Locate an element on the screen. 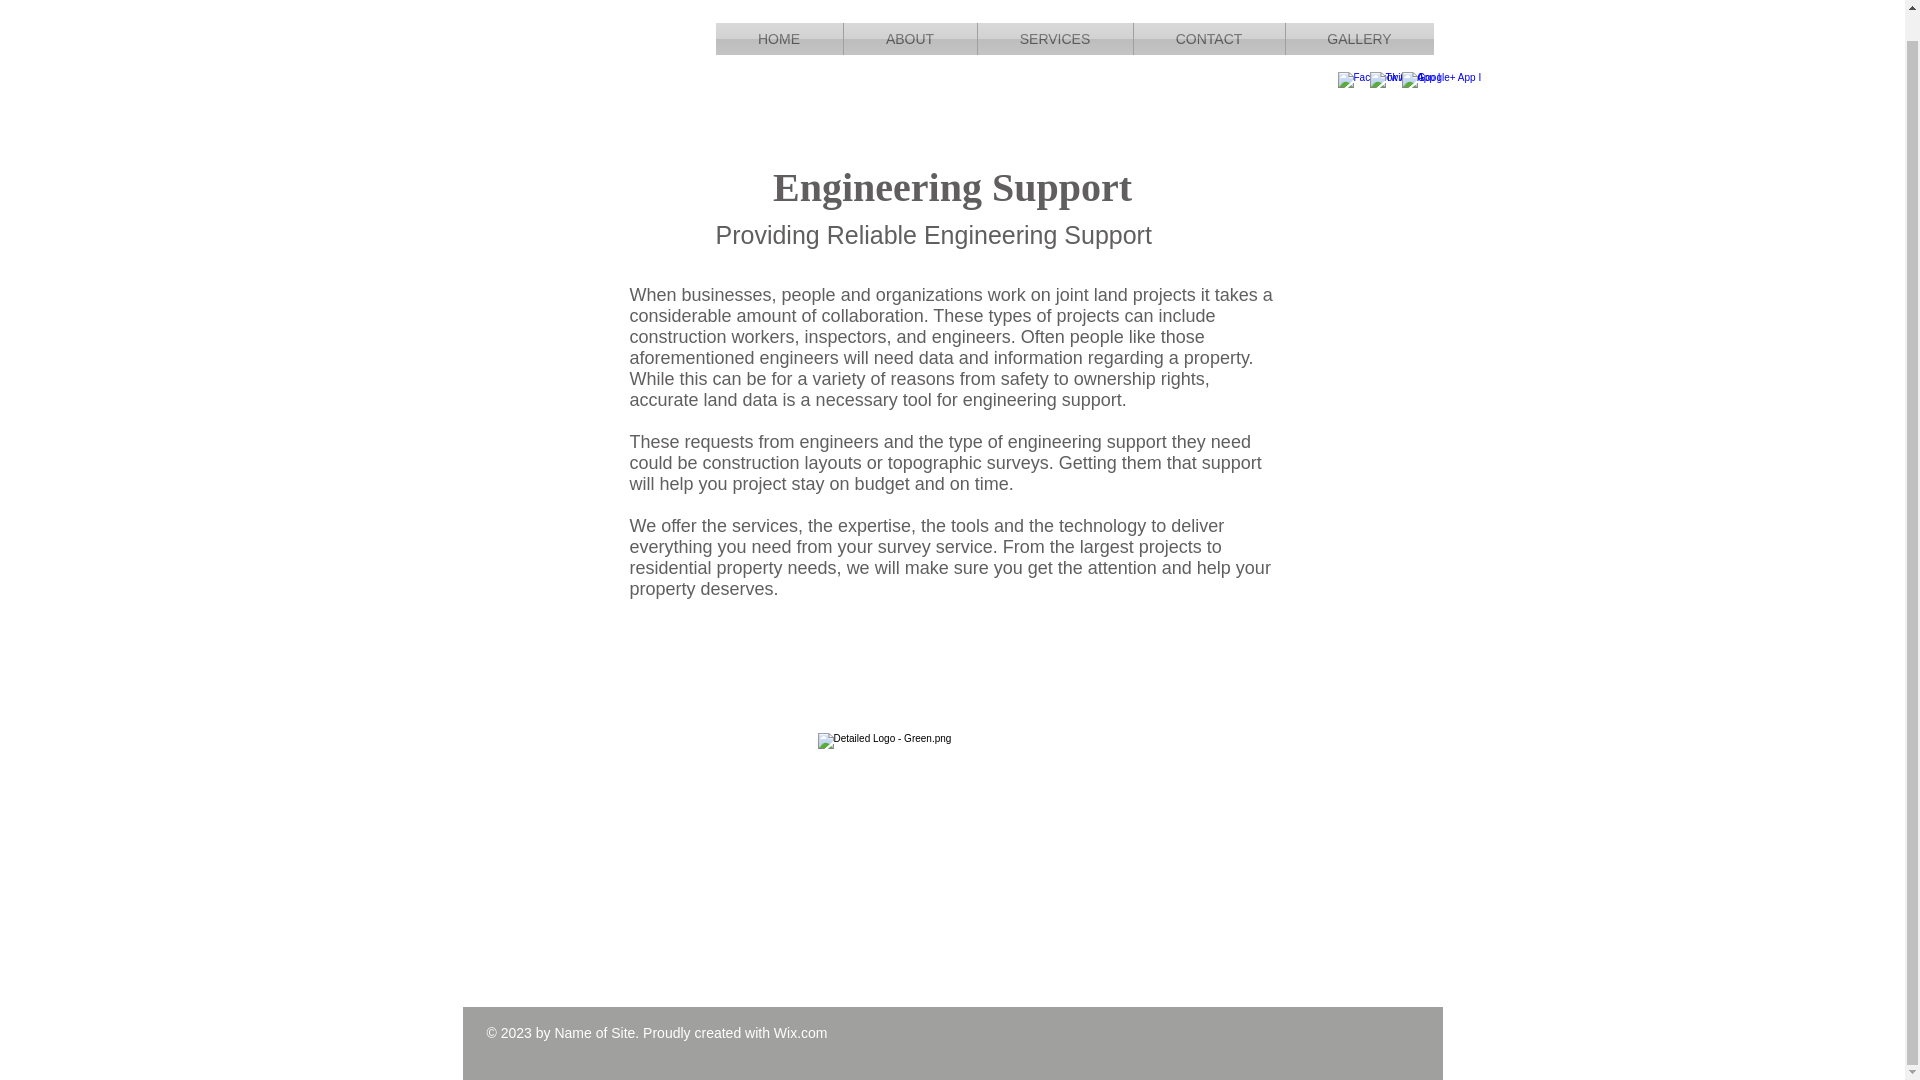  GALLERY is located at coordinates (1360, 14).